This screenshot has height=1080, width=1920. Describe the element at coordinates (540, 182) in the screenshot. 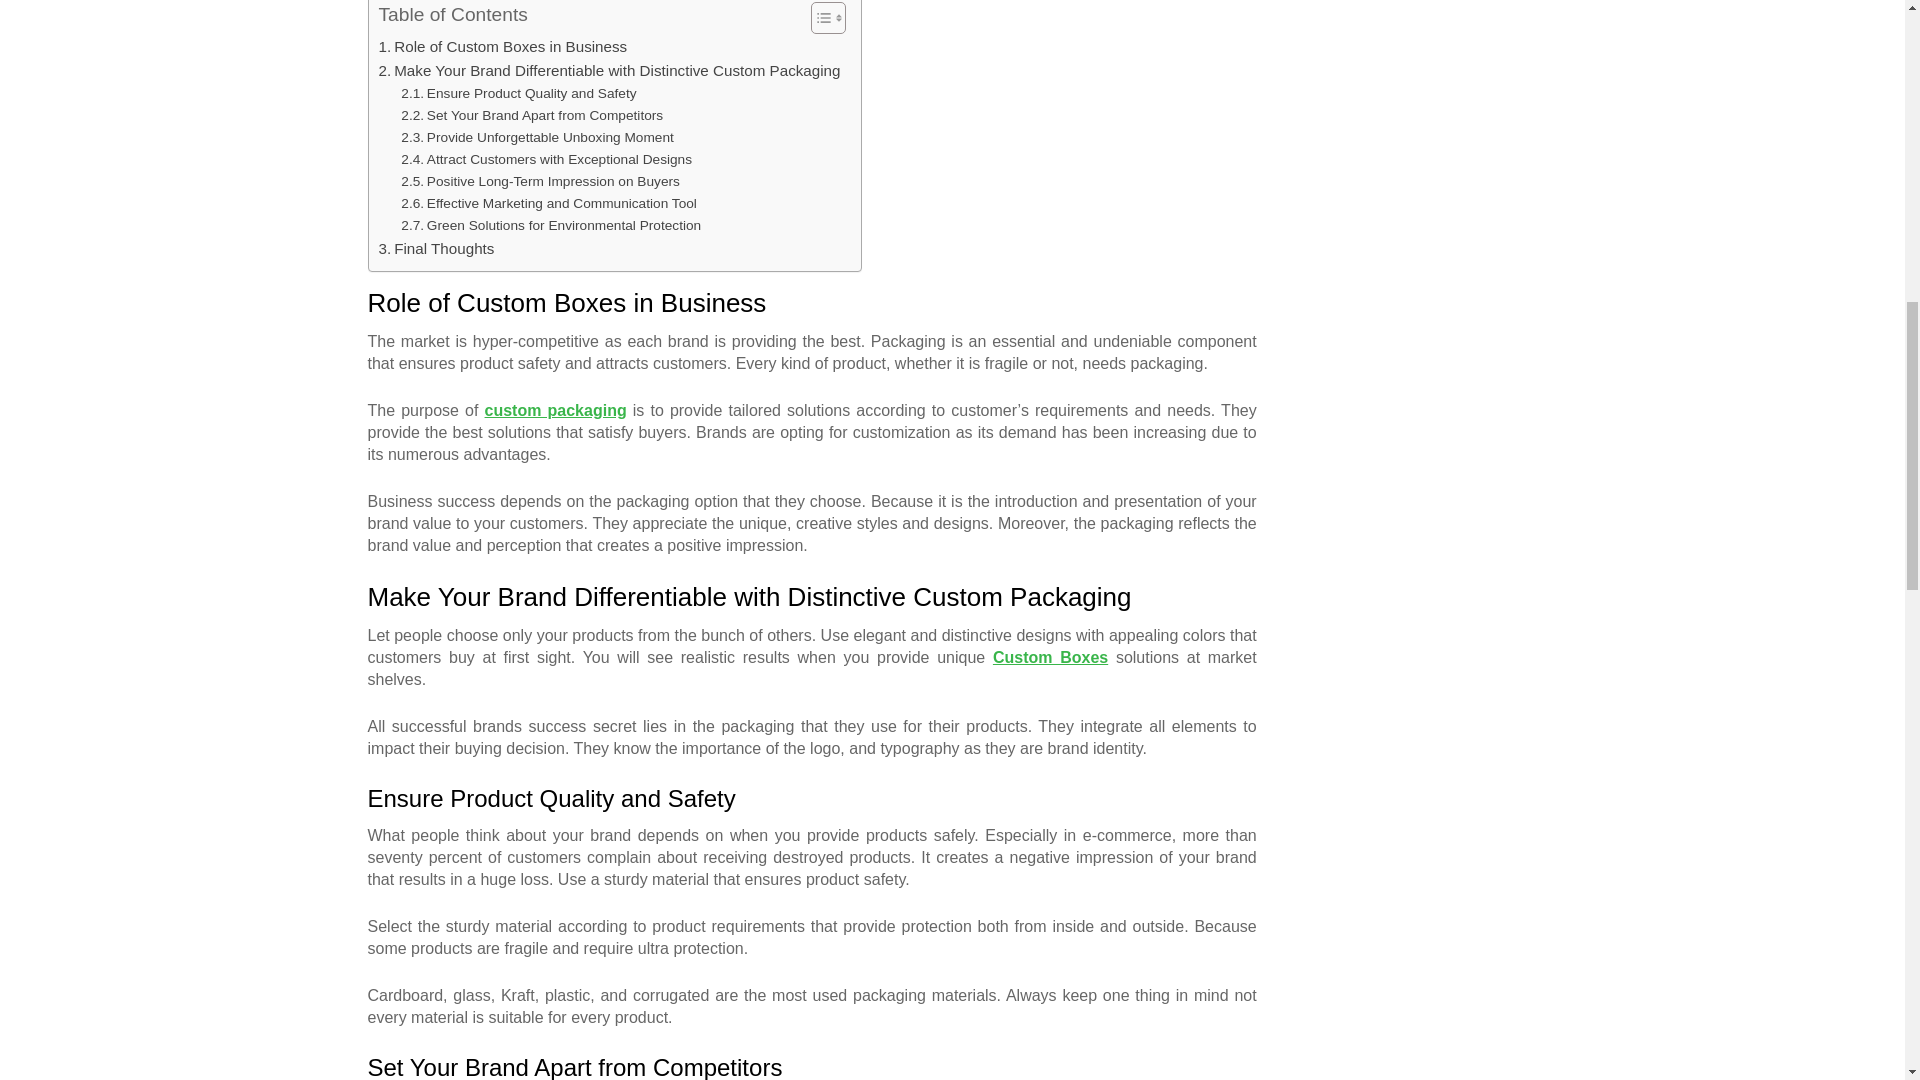

I see `Positive Long-Term Impression on Buyers` at that location.